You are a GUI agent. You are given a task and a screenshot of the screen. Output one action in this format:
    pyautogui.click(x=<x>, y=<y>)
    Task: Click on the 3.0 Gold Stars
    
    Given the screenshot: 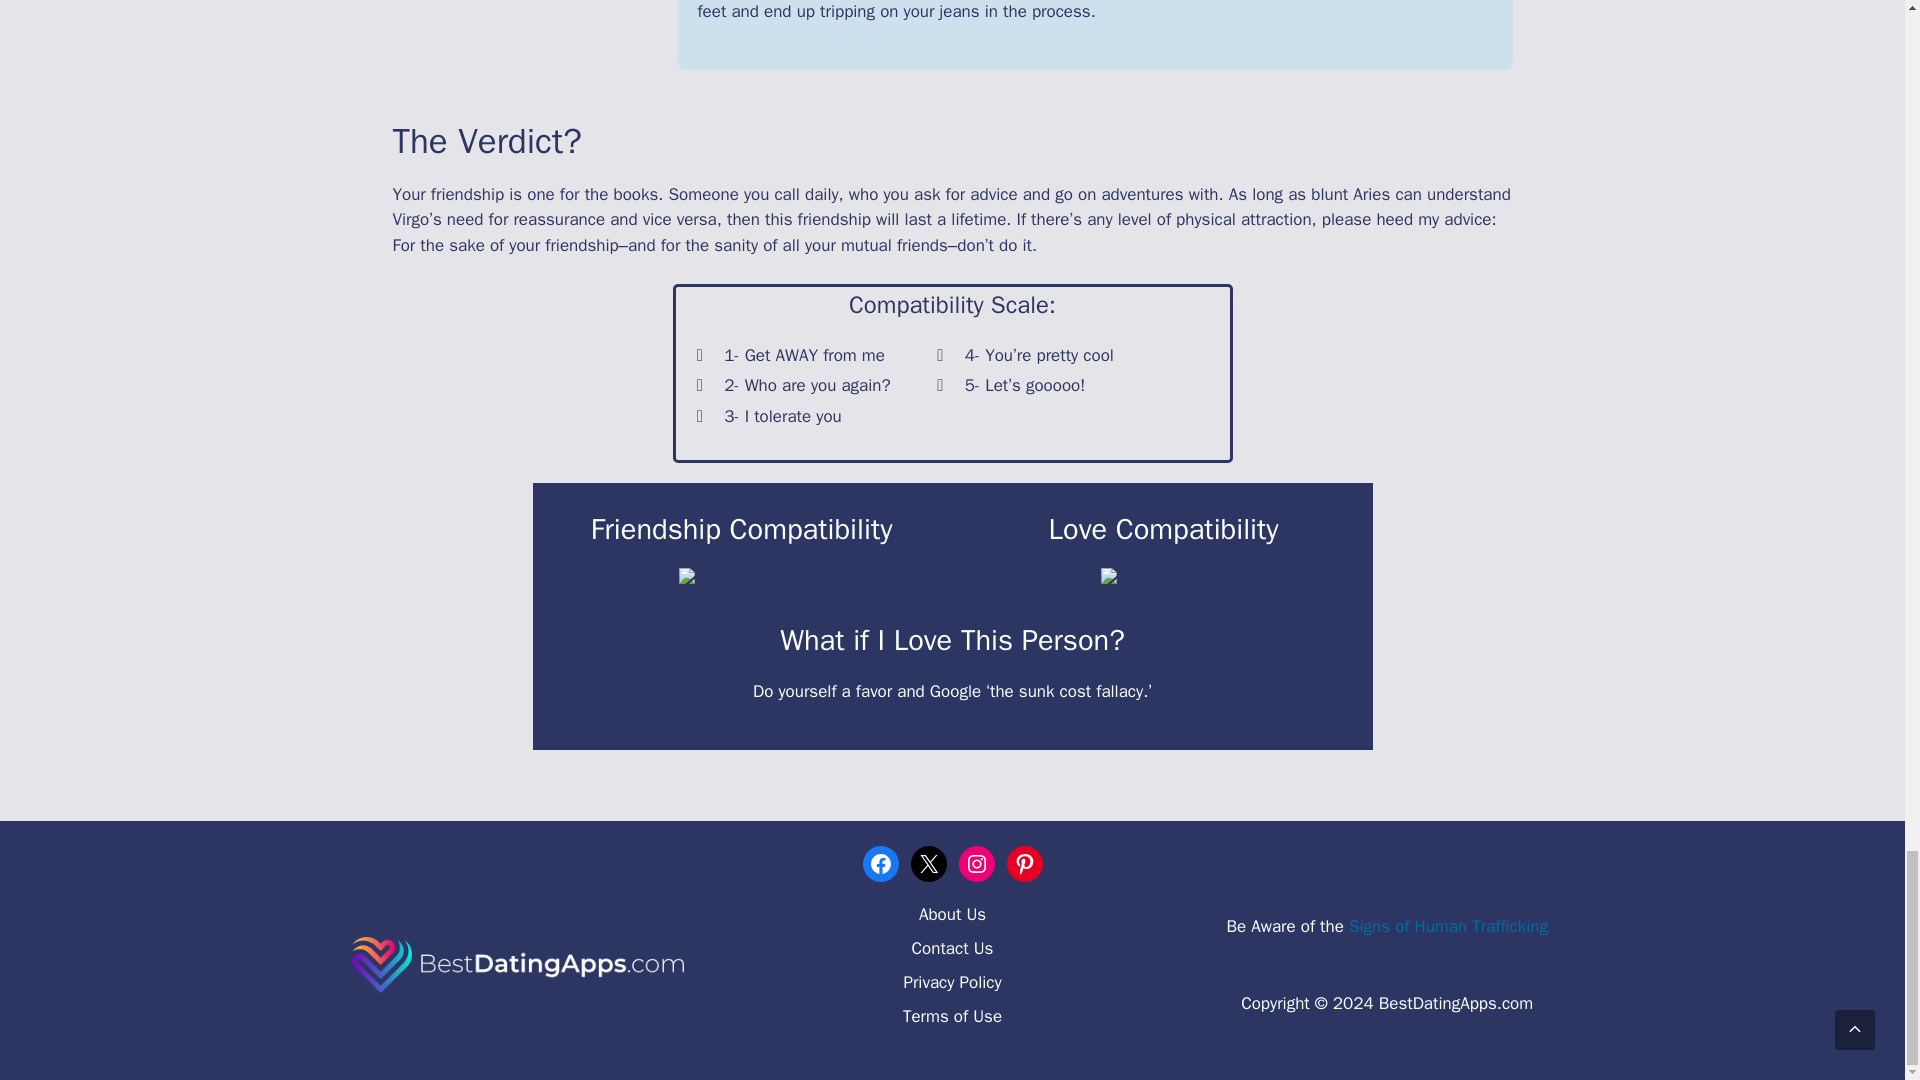 What is the action you would take?
    pyautogui.click(x=1163, y=581)
    